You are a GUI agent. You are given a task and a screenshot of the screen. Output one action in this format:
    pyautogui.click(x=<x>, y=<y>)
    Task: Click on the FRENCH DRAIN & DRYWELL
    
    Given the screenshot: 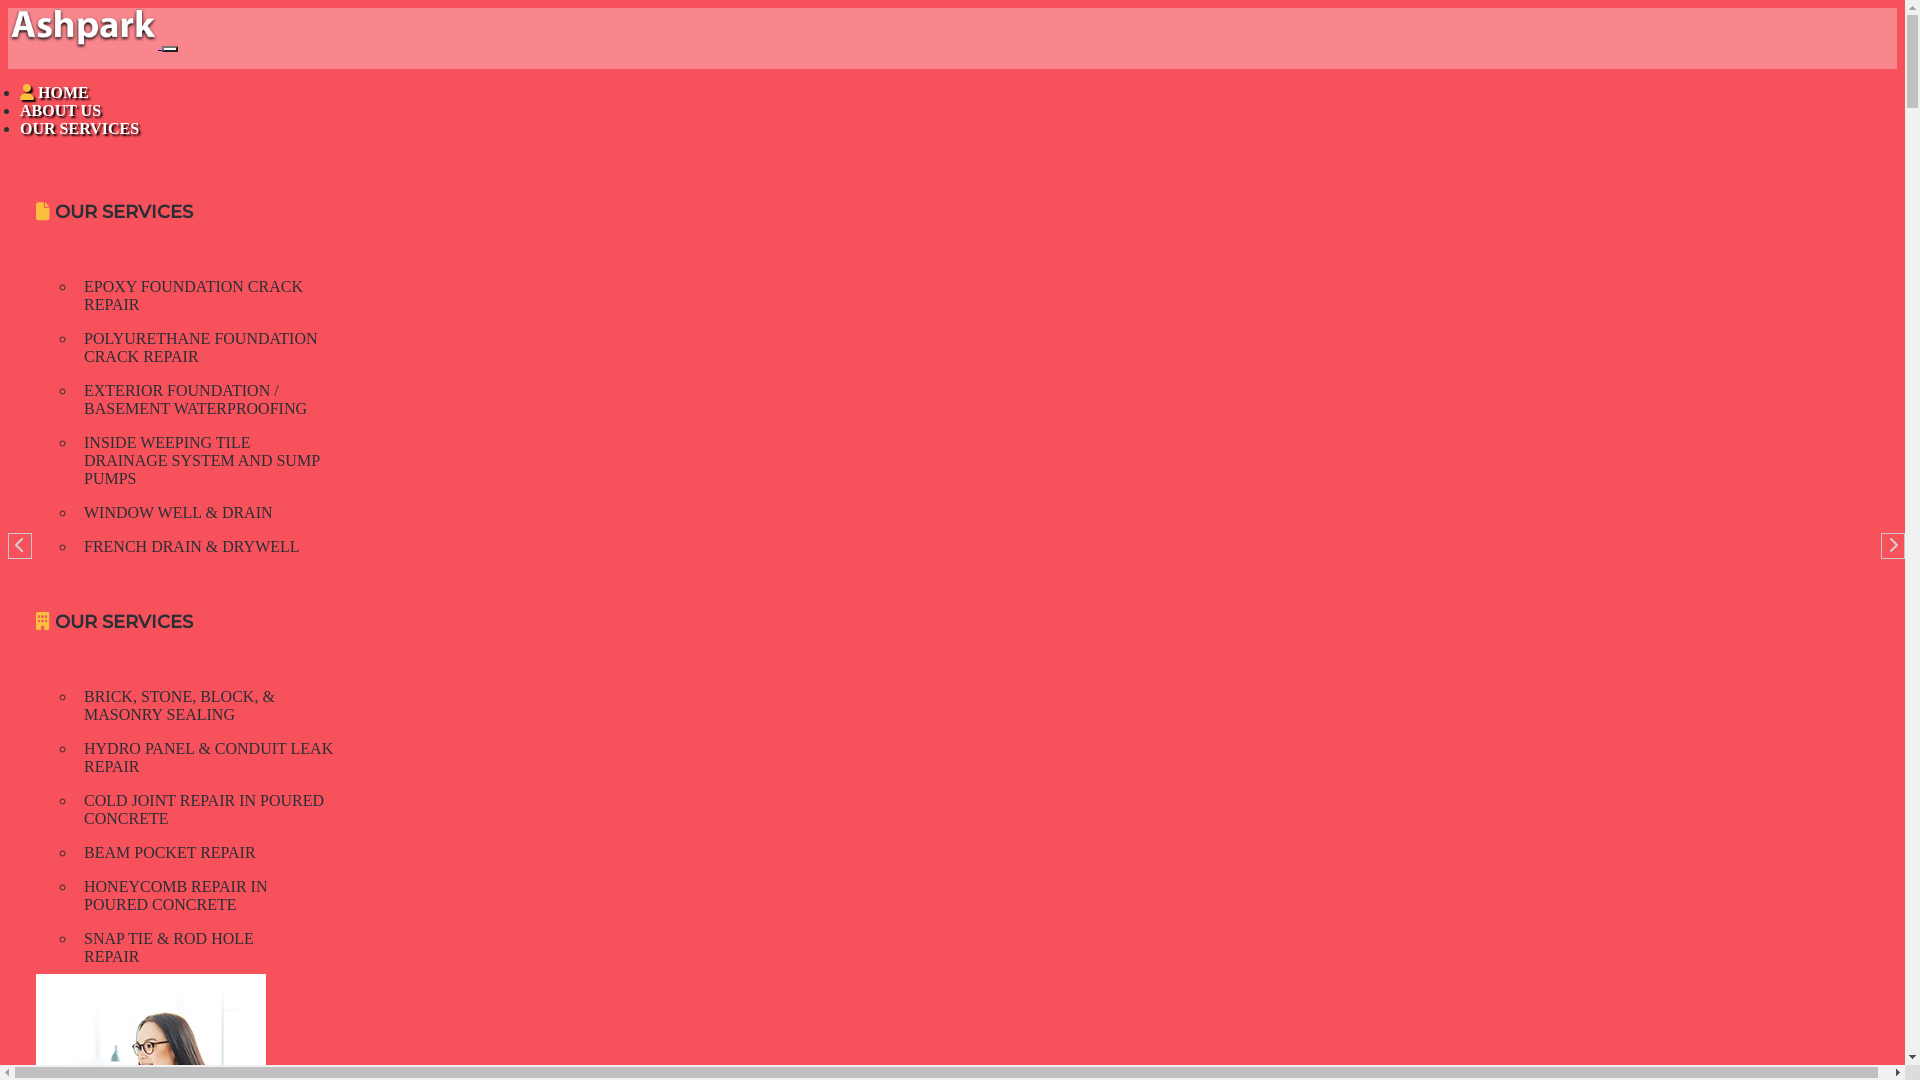 What is the action you would take?
    pyautogui.click(x=192, y=546)
    